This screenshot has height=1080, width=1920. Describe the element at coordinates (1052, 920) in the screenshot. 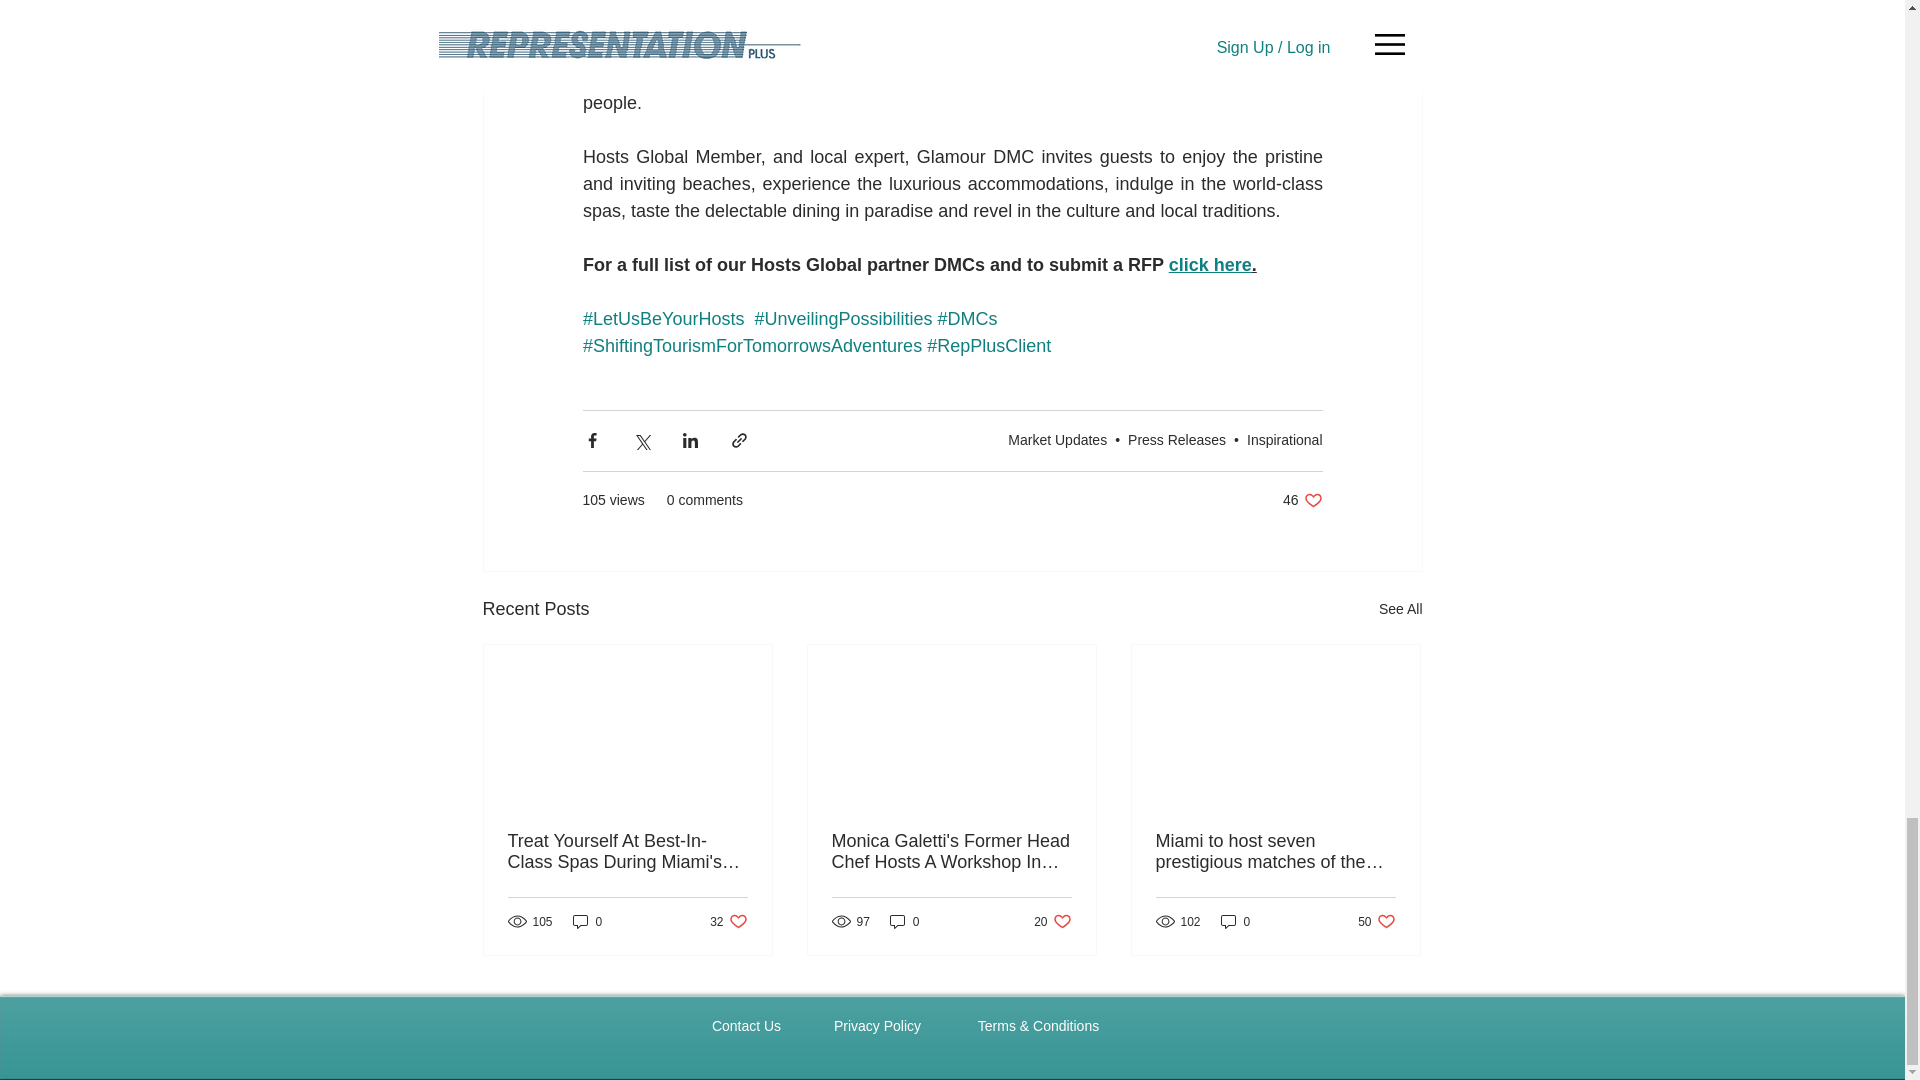

I see `click here` at that location.